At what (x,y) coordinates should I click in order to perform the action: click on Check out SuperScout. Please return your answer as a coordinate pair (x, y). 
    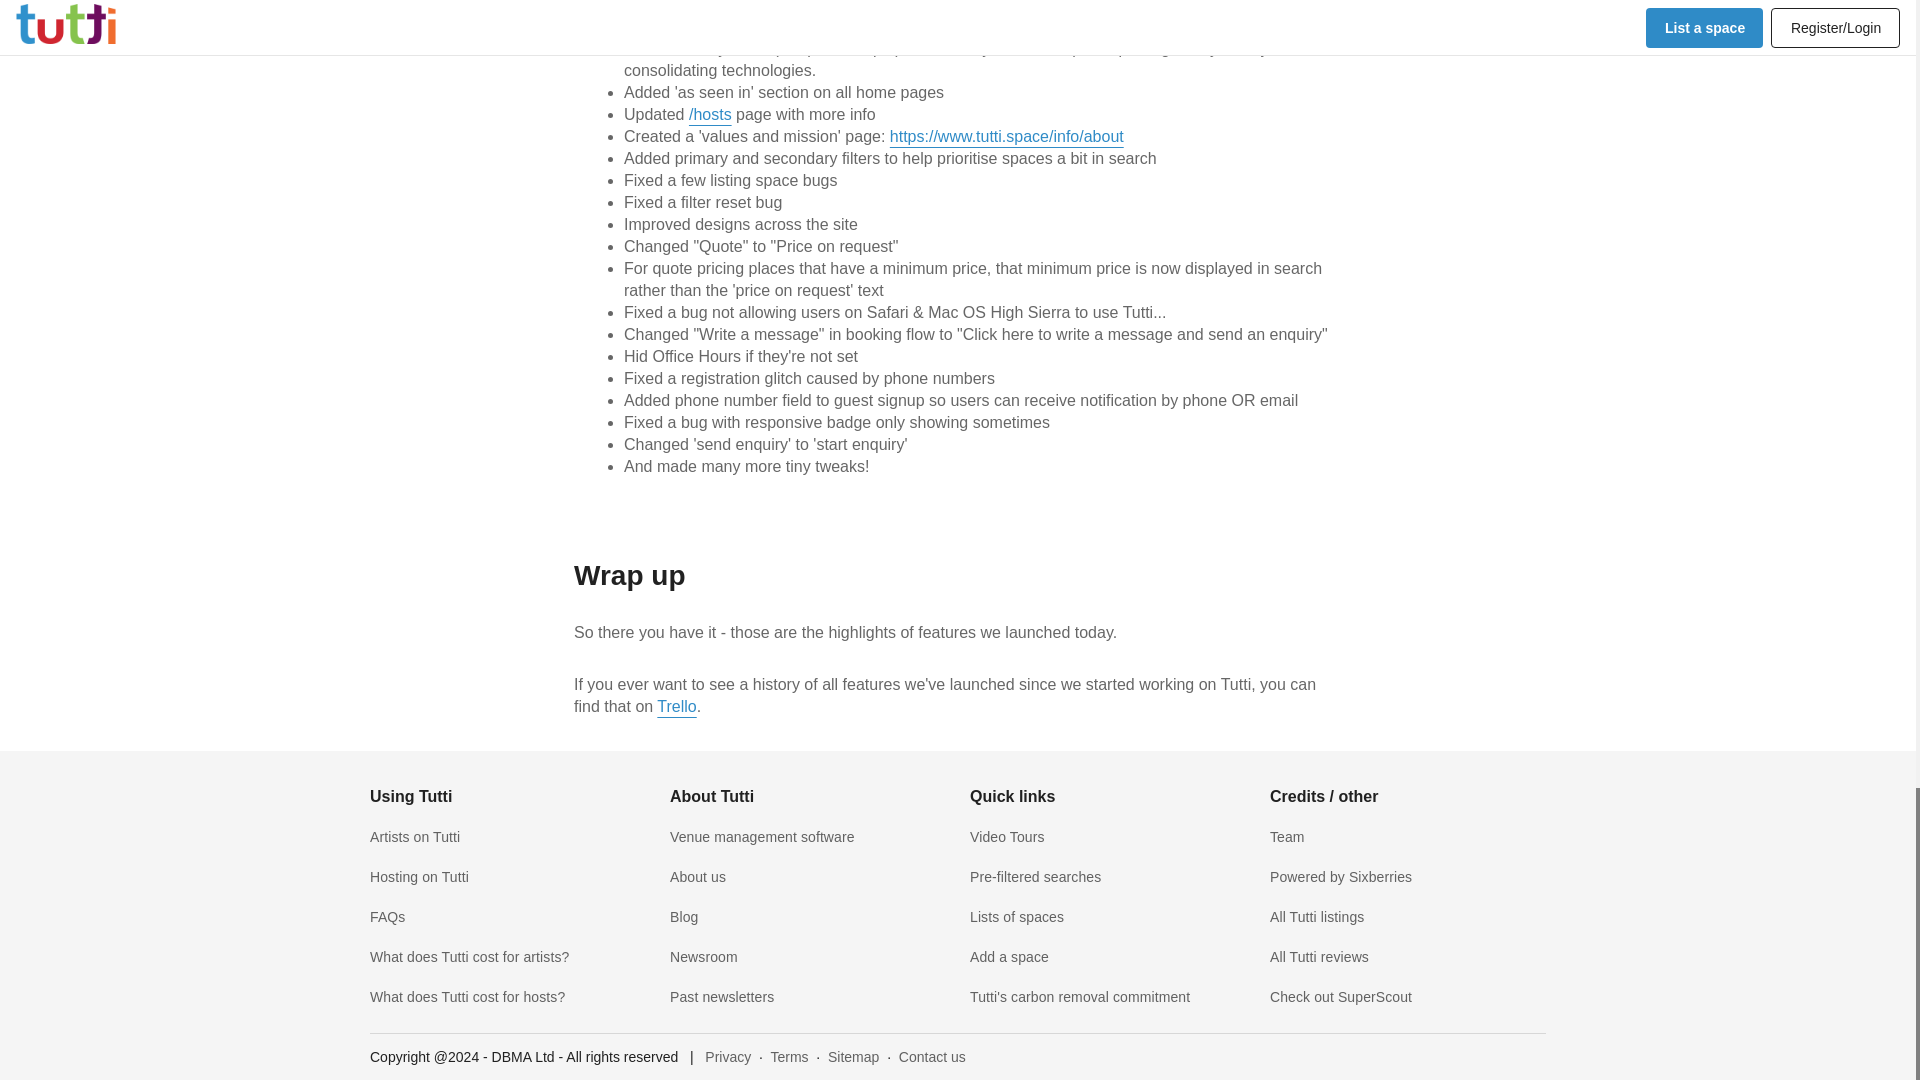
    Looking at the image, I should click on (1340, 997).